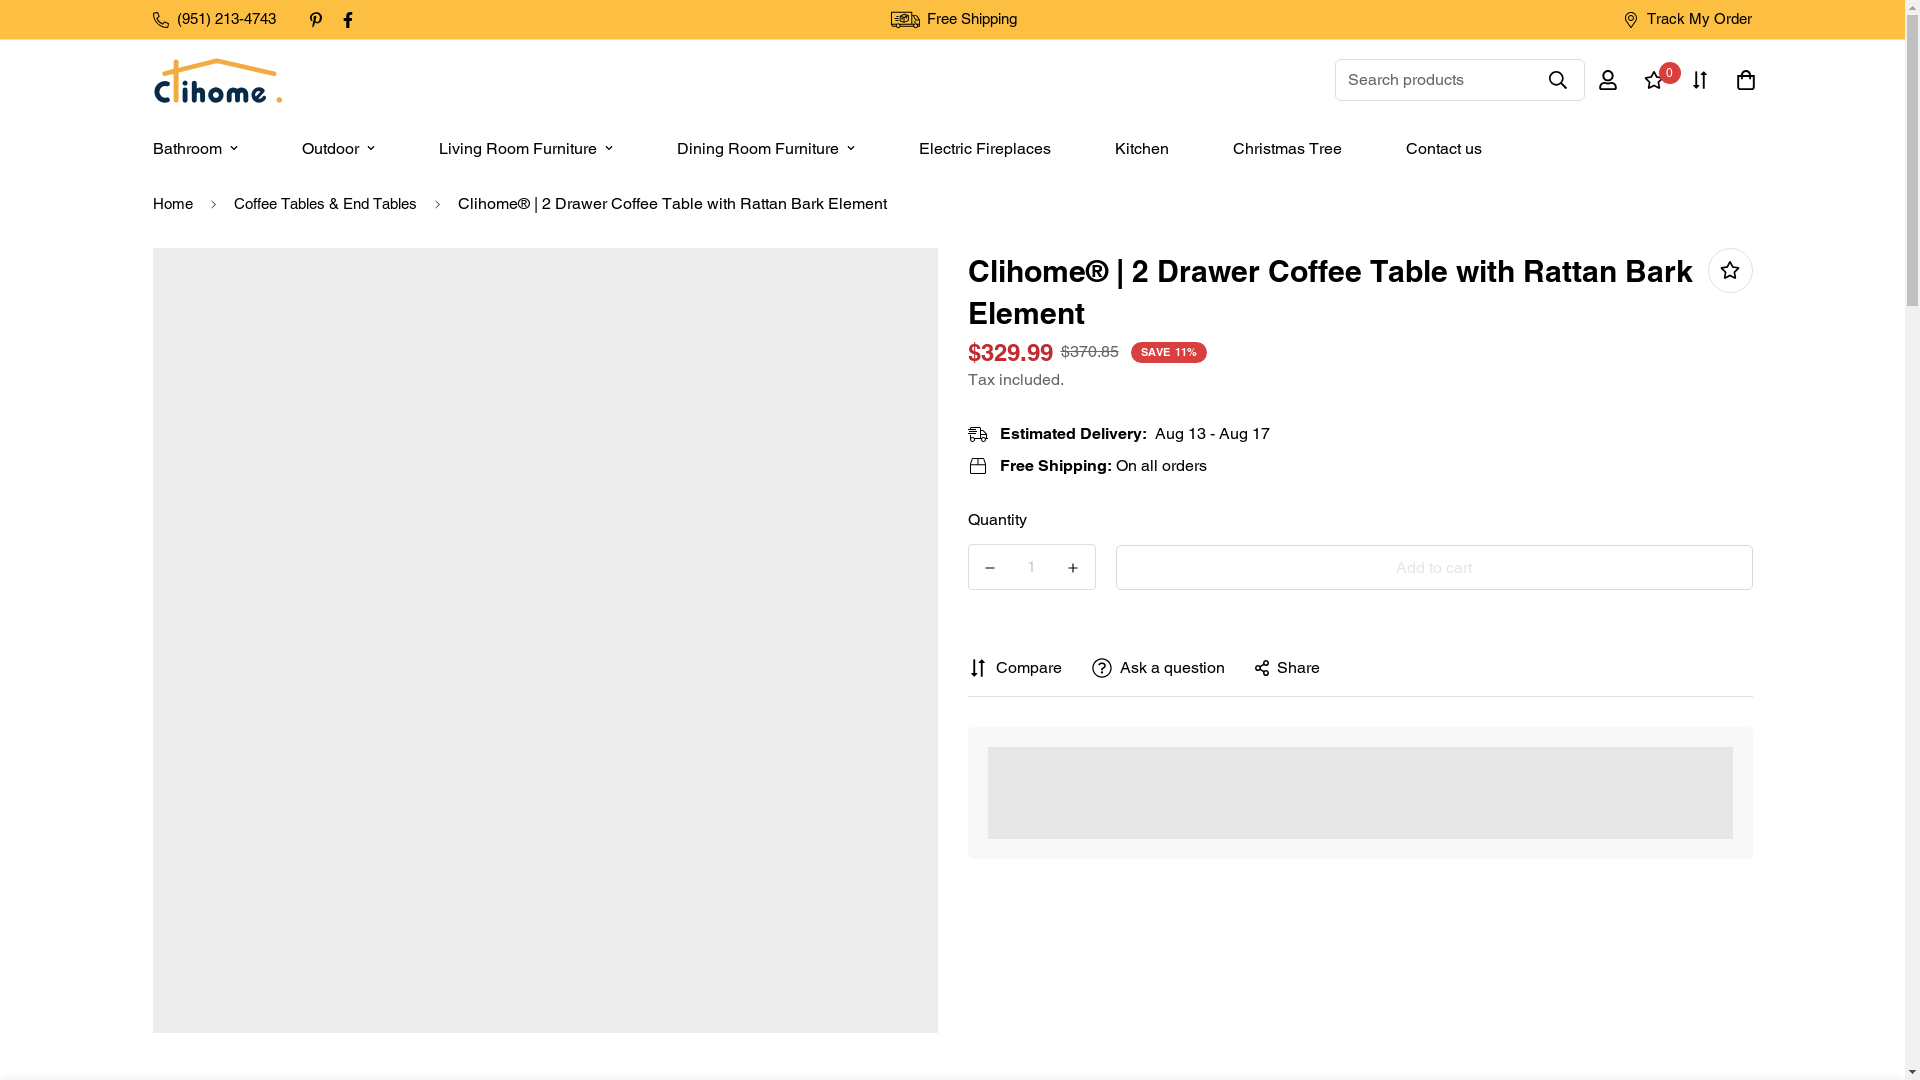 This screenshot has width=1920, height=1080. What do you see at coordinates (194, 148) in the screenshot?
I see `Bathroom` at bounding box center [194, 148].